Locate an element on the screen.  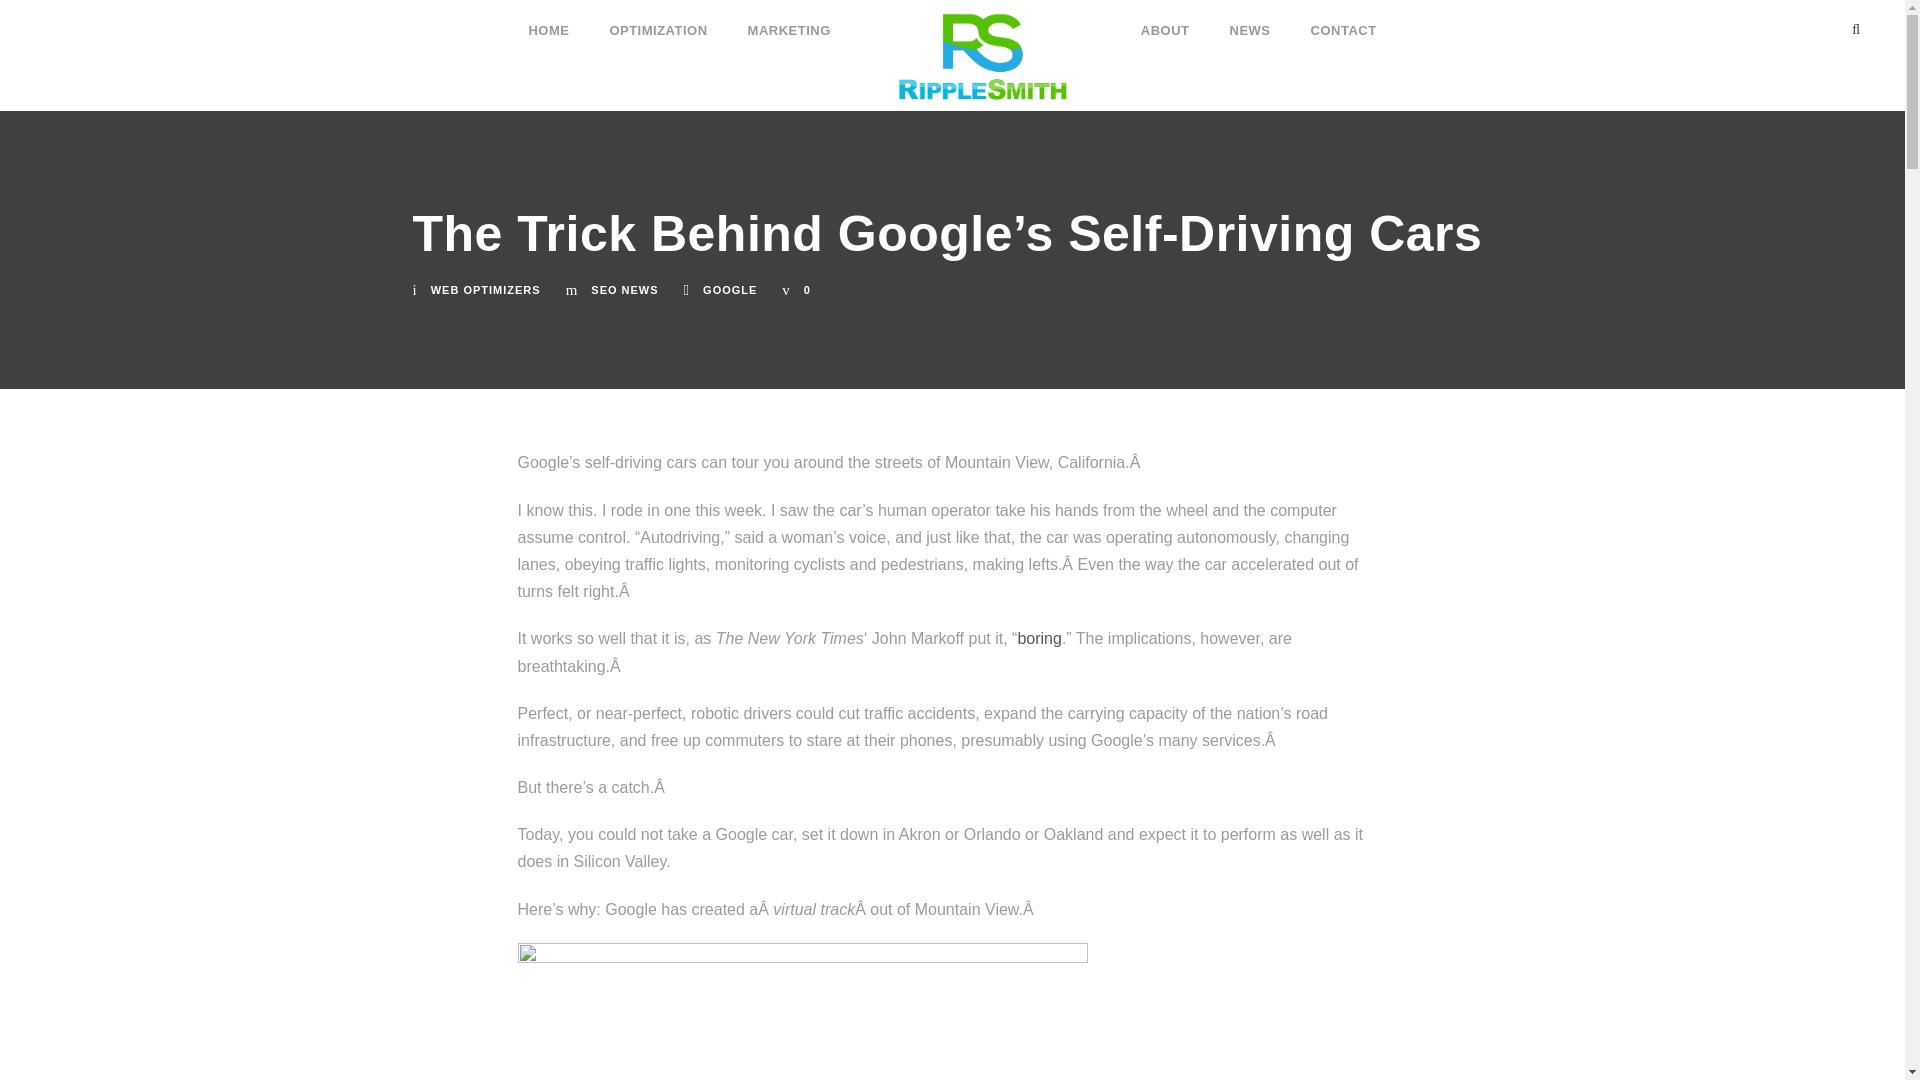
ABOUT is located at coordinates (1165, 21).